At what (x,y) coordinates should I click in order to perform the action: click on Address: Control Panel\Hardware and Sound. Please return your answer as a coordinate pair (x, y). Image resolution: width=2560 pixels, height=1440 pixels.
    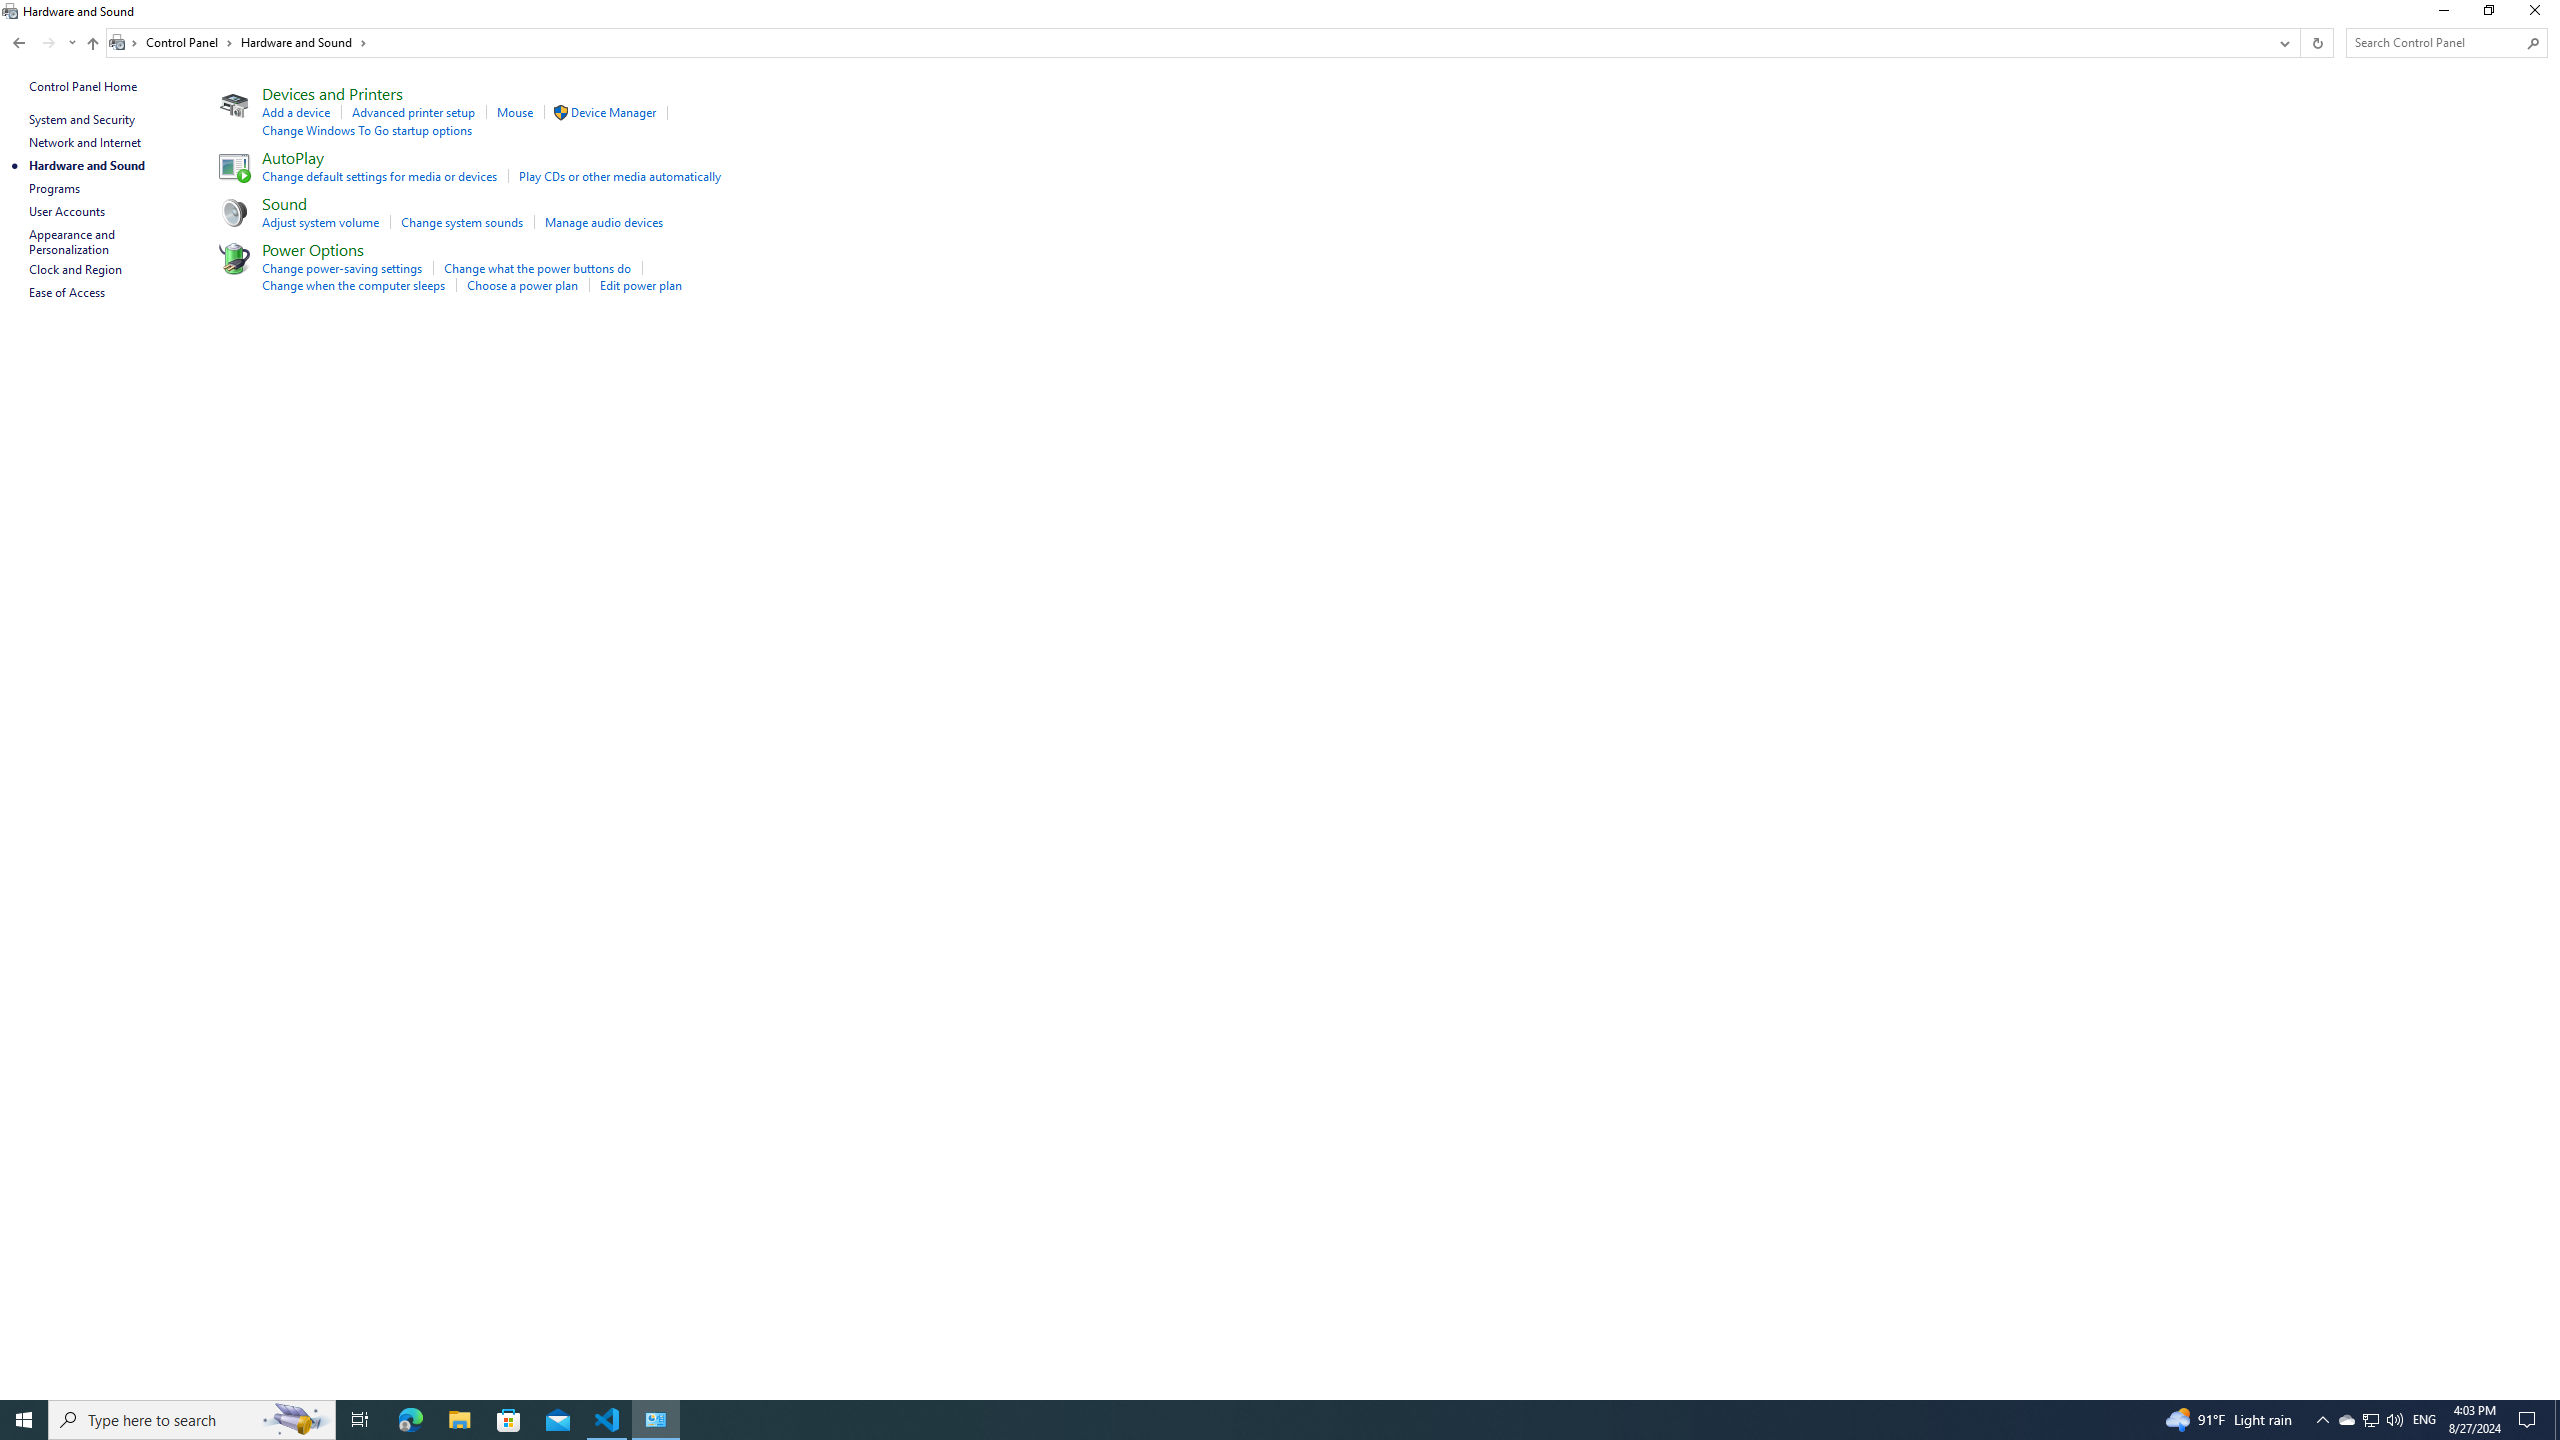
    Looking at the image, I should click on (1188, 42).